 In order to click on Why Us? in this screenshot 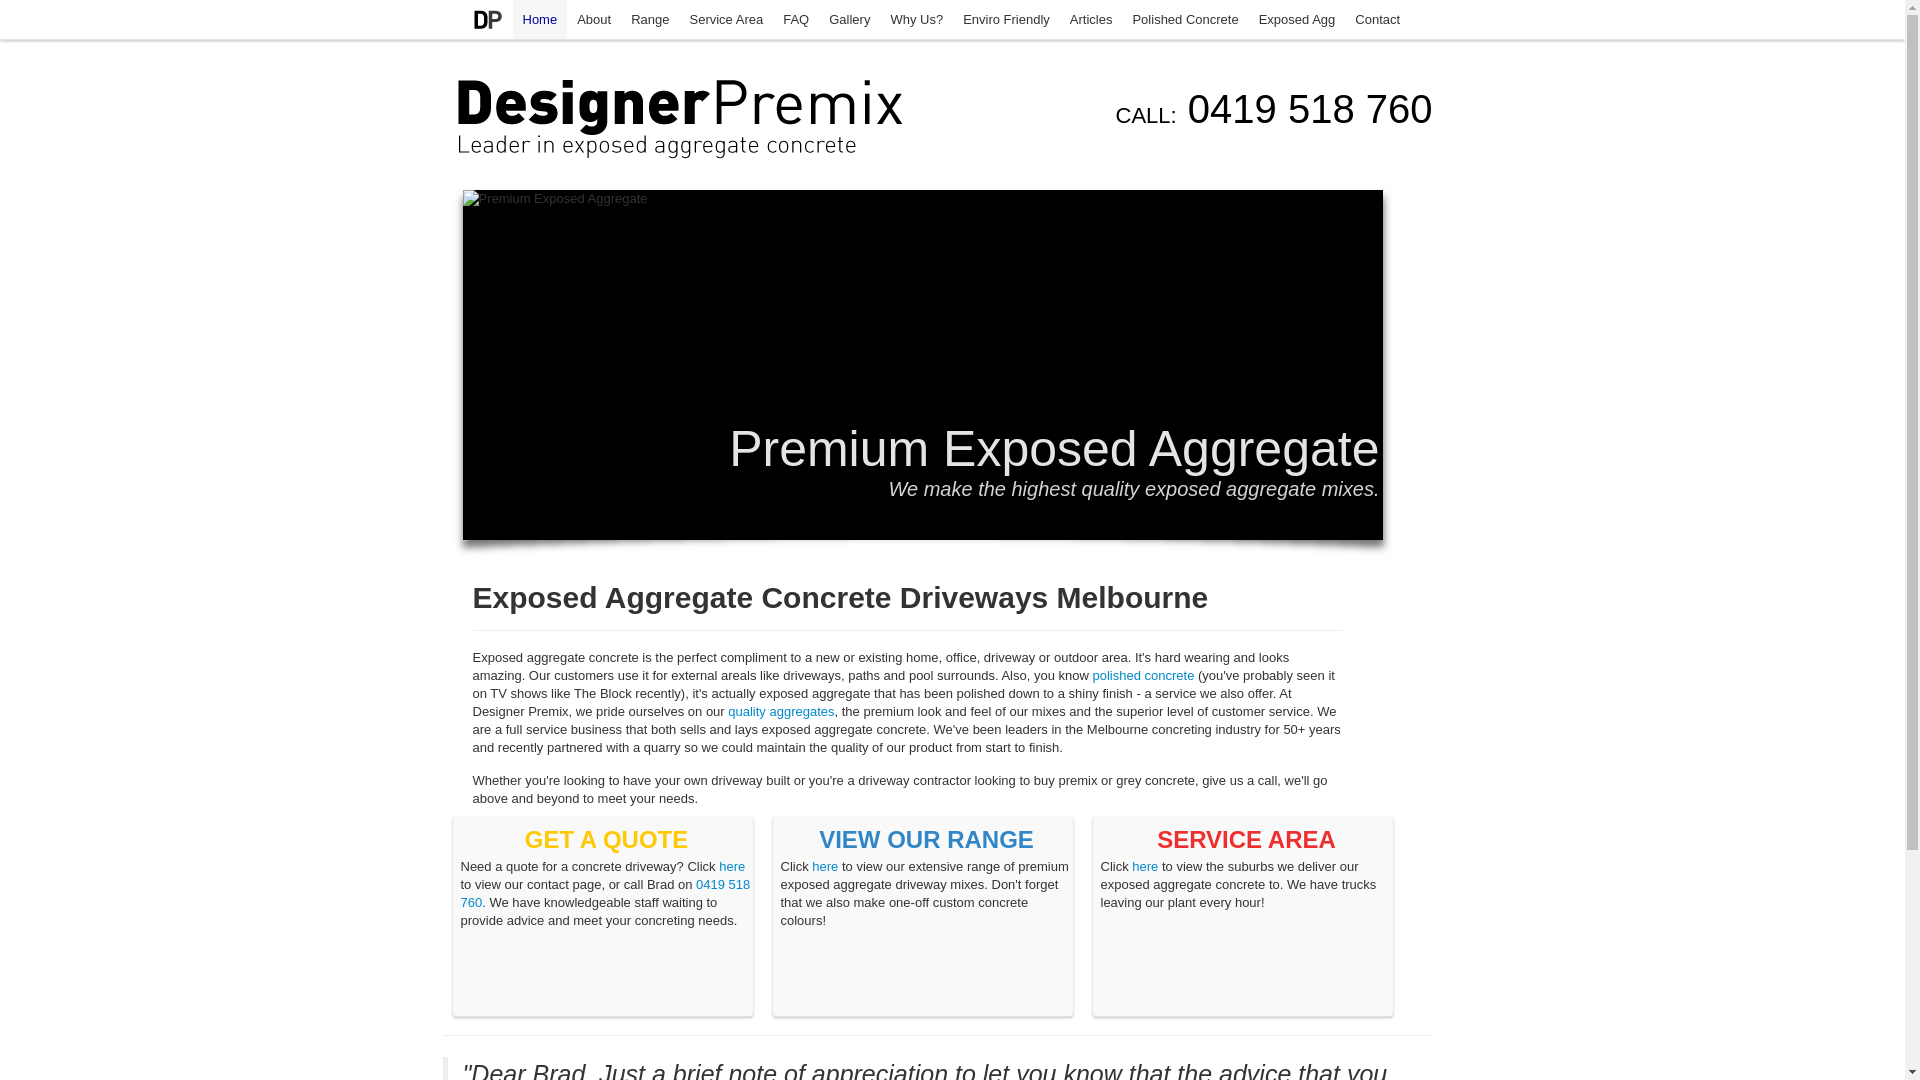, I will do `click(916, 20)`.